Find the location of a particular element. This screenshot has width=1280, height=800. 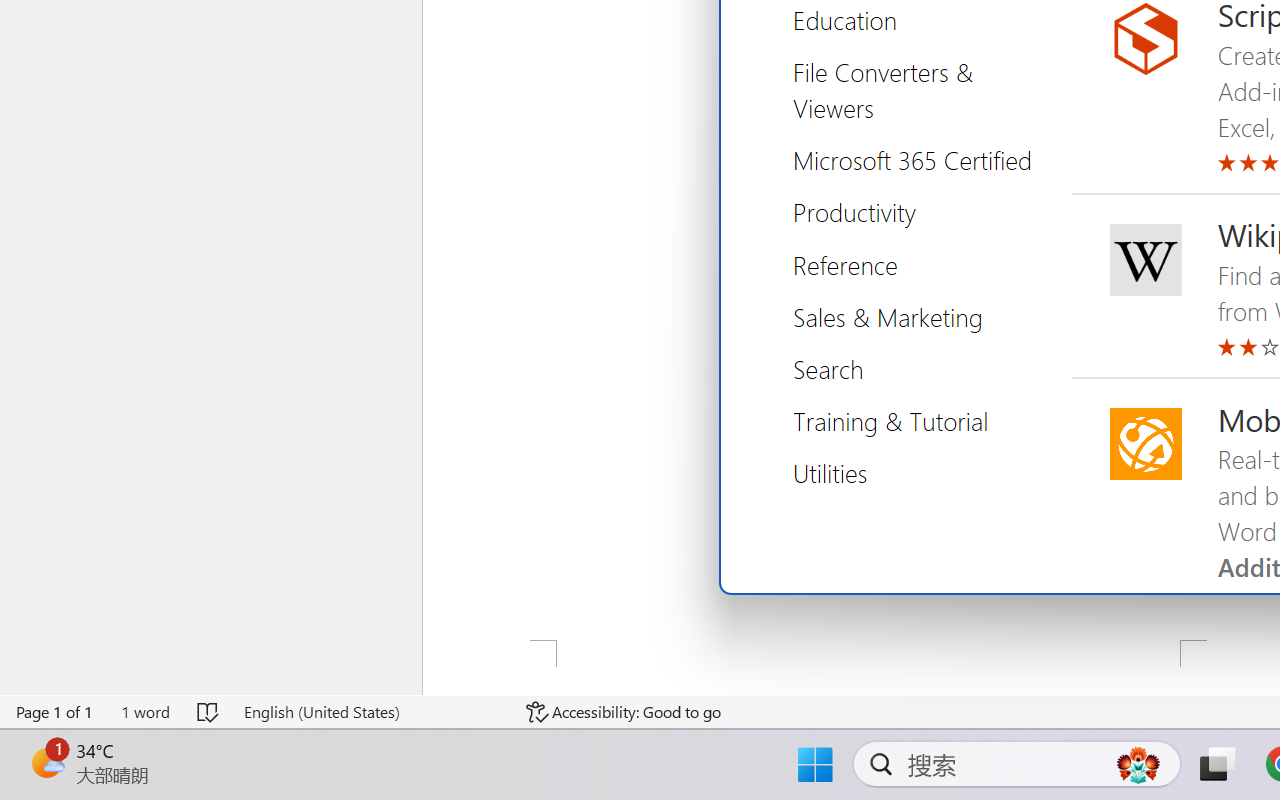

Category Group Microsoft 365 Certified 8 of 14 is located at coordinates (920, 160).